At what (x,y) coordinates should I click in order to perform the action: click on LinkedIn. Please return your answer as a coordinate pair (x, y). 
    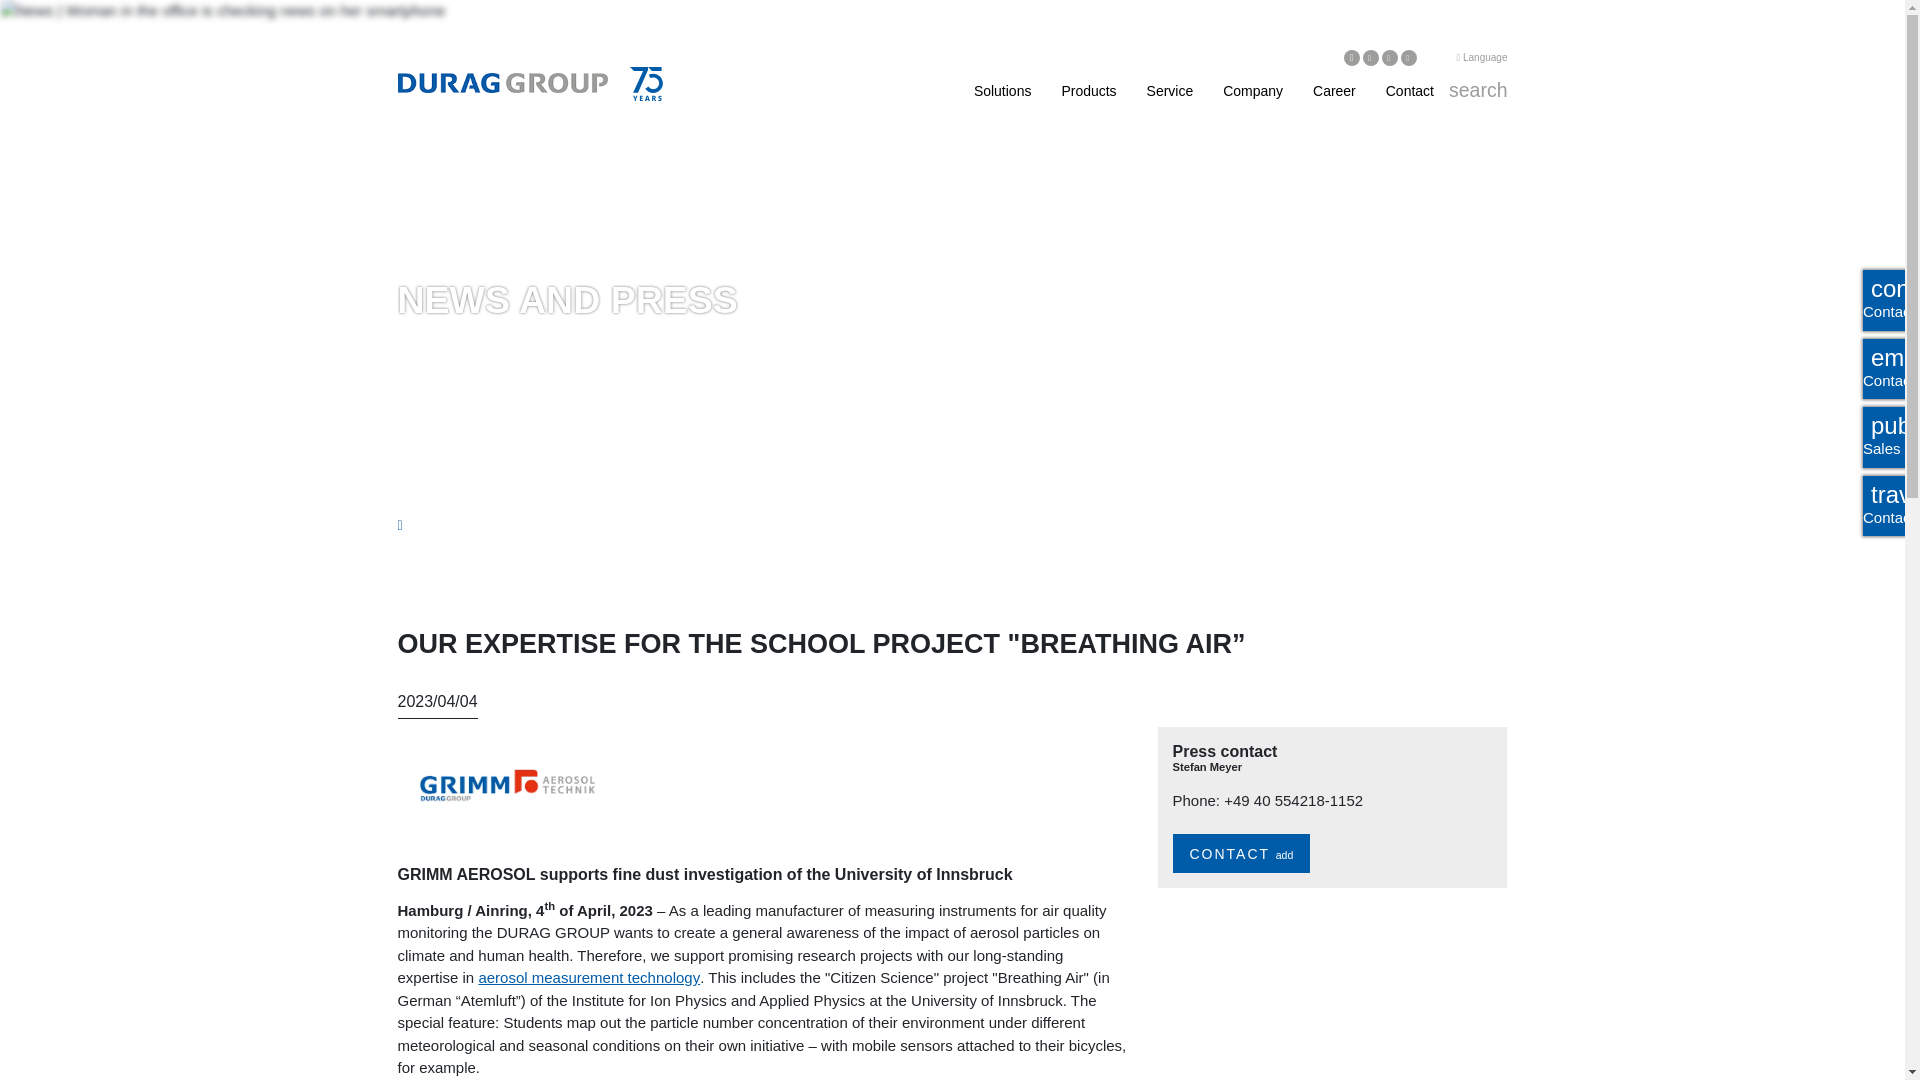
    Looking at the image, I should click on (1352, 57).